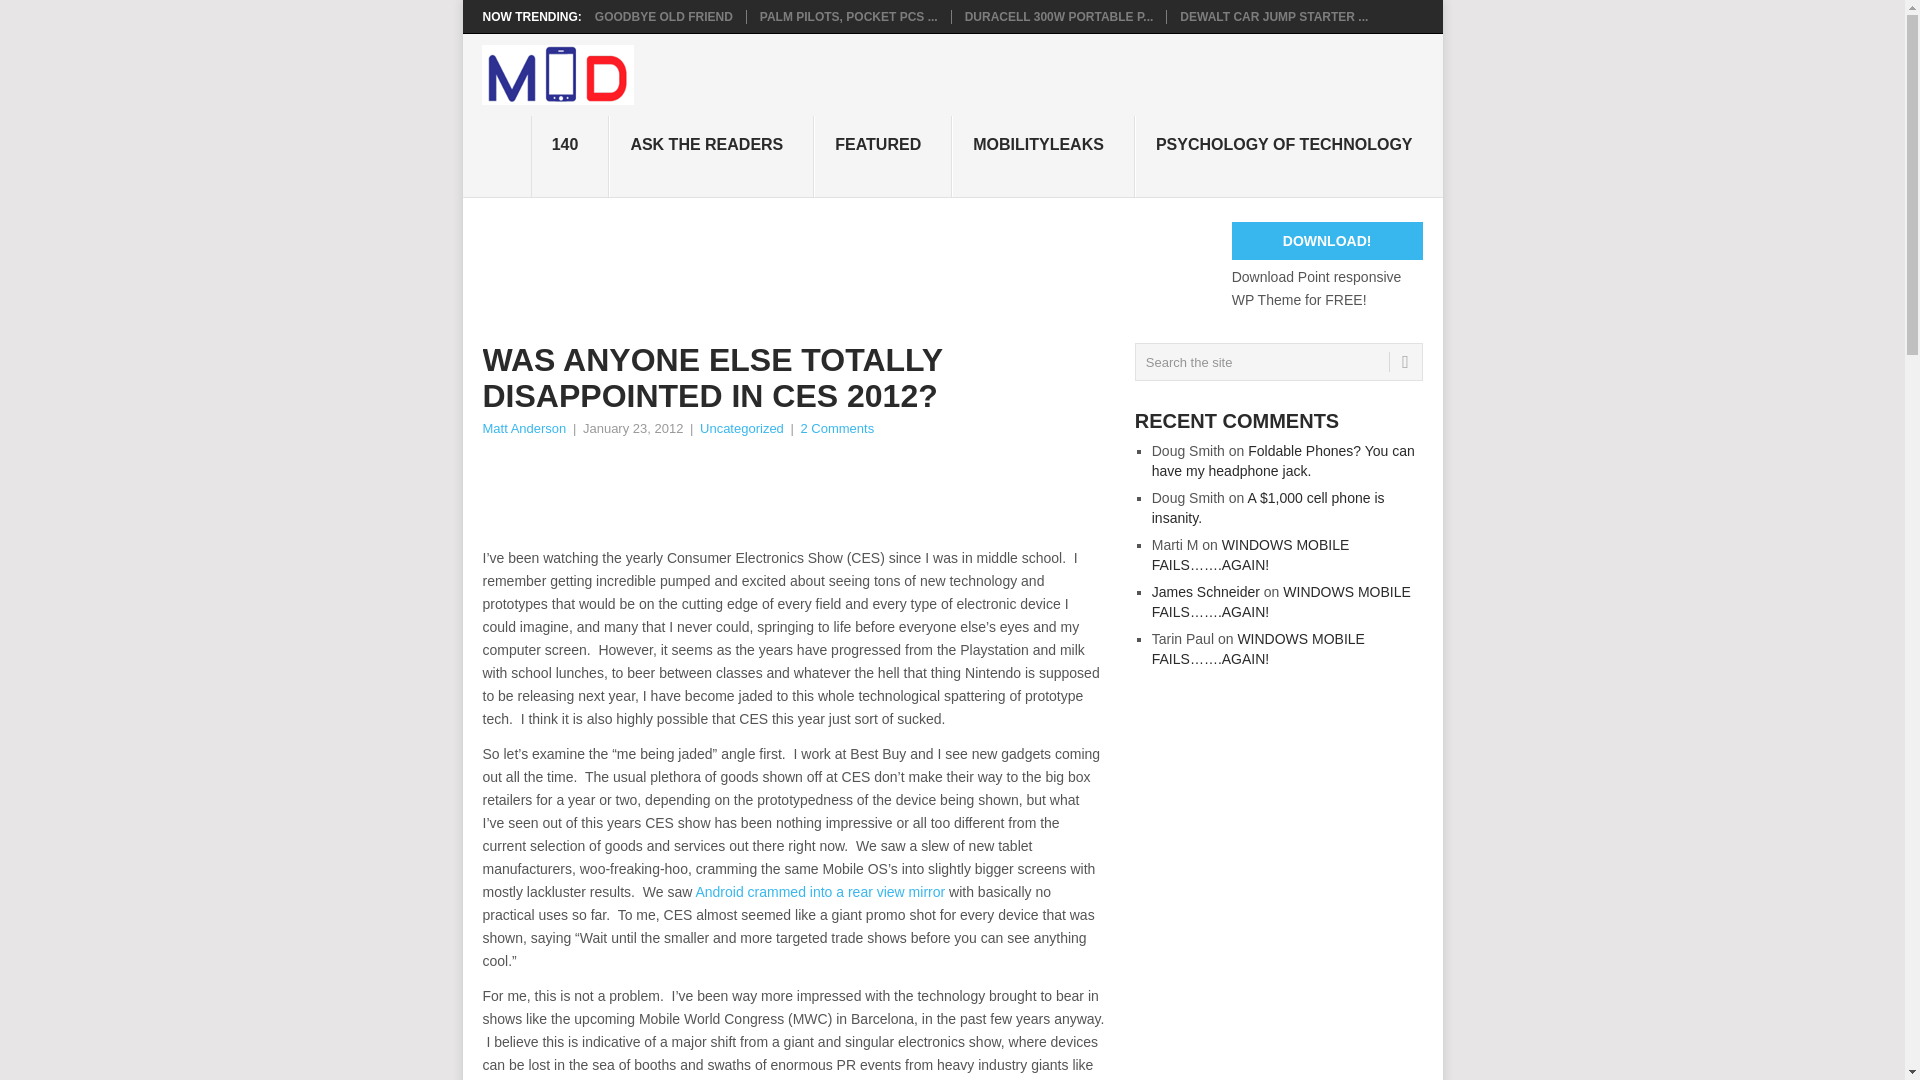 The image size is (1920, 1080). I want to click on DURACELL 300W PORTABLE P..., so click(1059, 16).